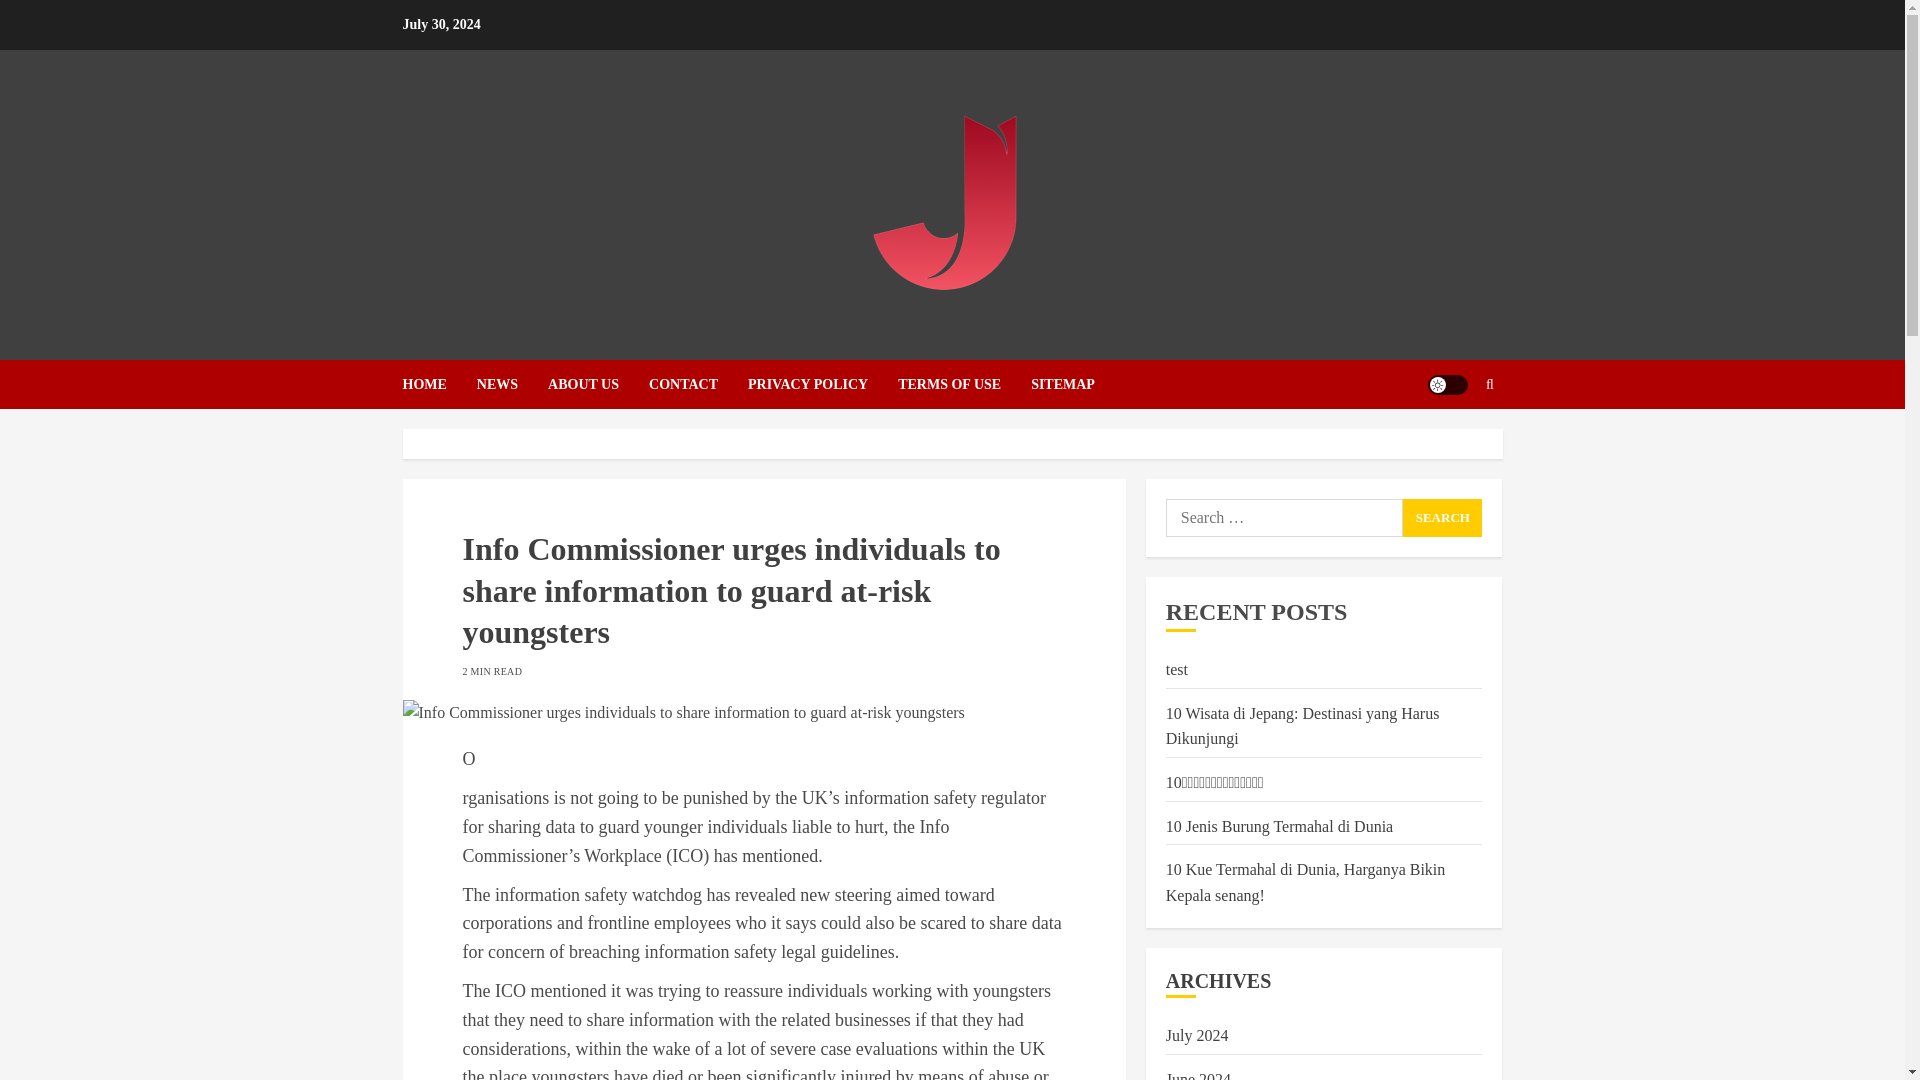 This screenshot has width=1920, height=1080. I want to click on 10 Jenis Burung Termahal di Dunia, so click(1279, 826).